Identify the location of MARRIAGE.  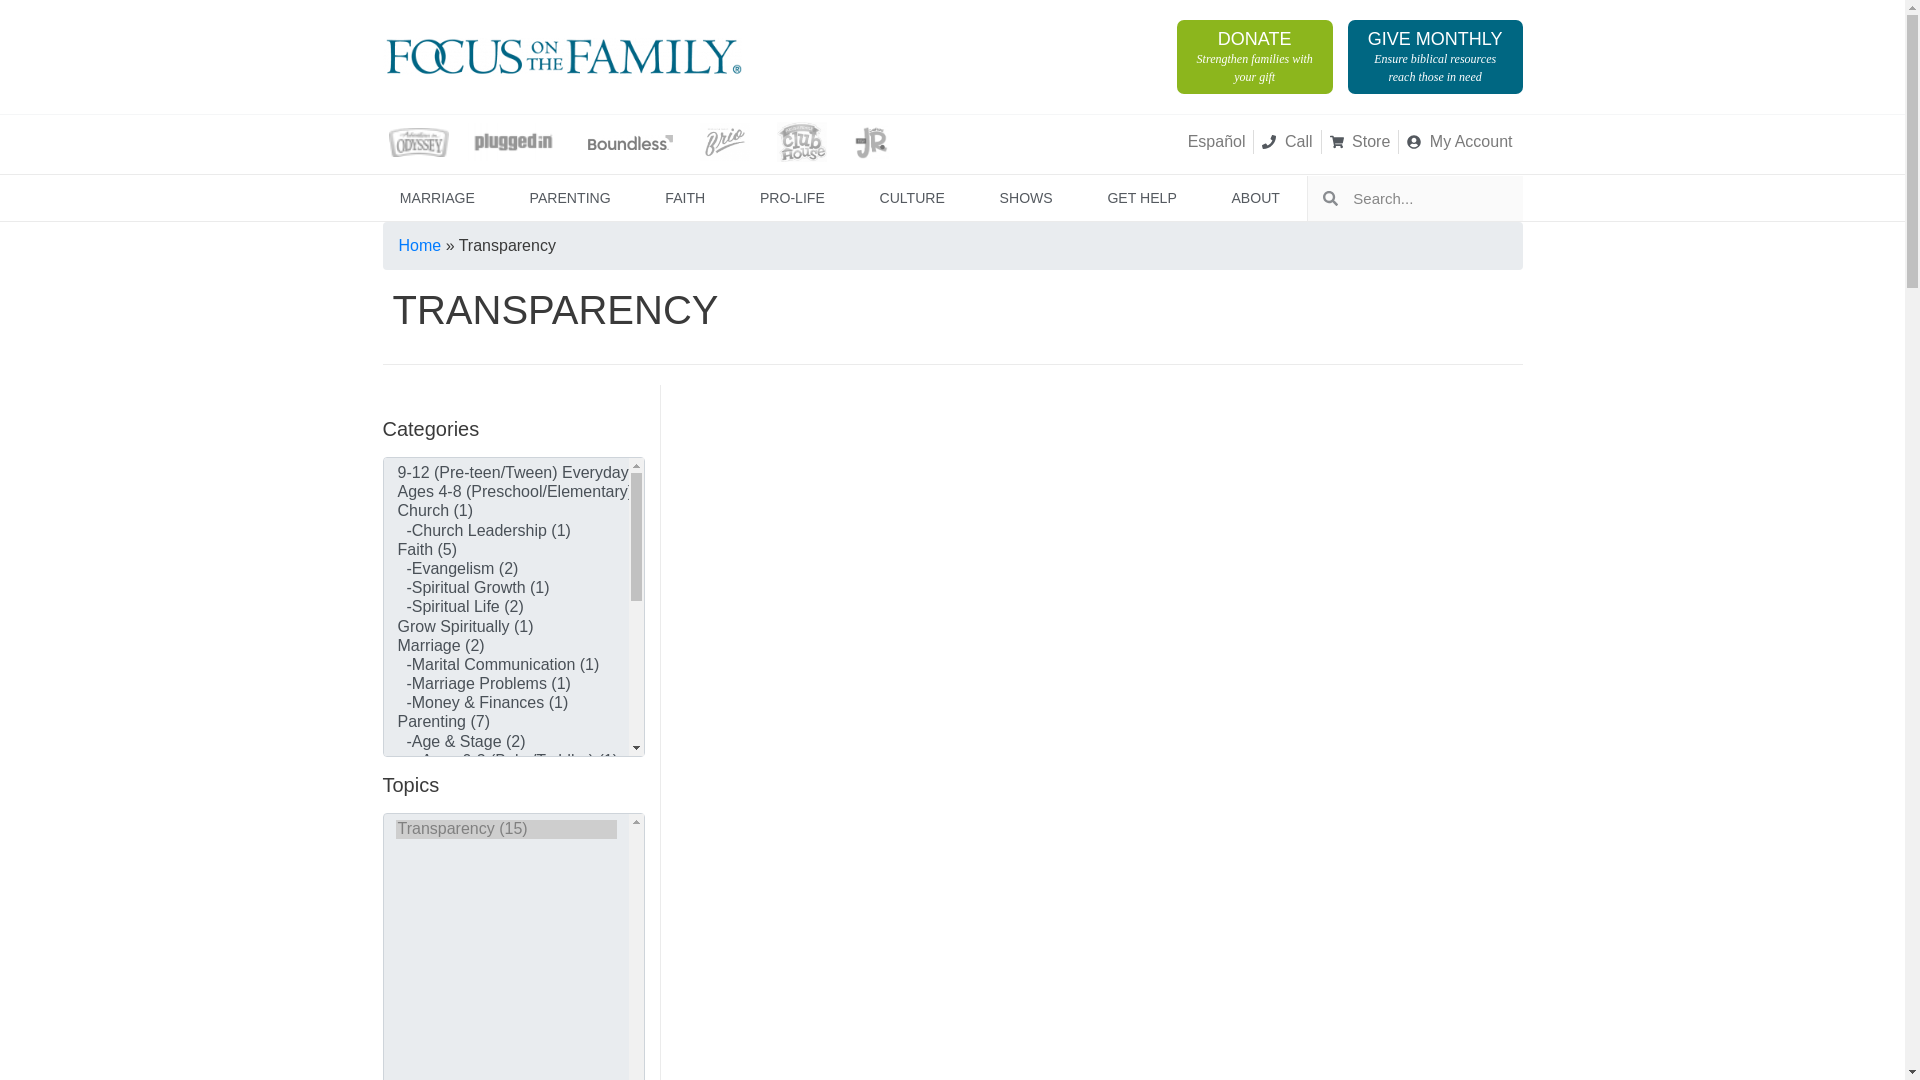
(1460, 142).